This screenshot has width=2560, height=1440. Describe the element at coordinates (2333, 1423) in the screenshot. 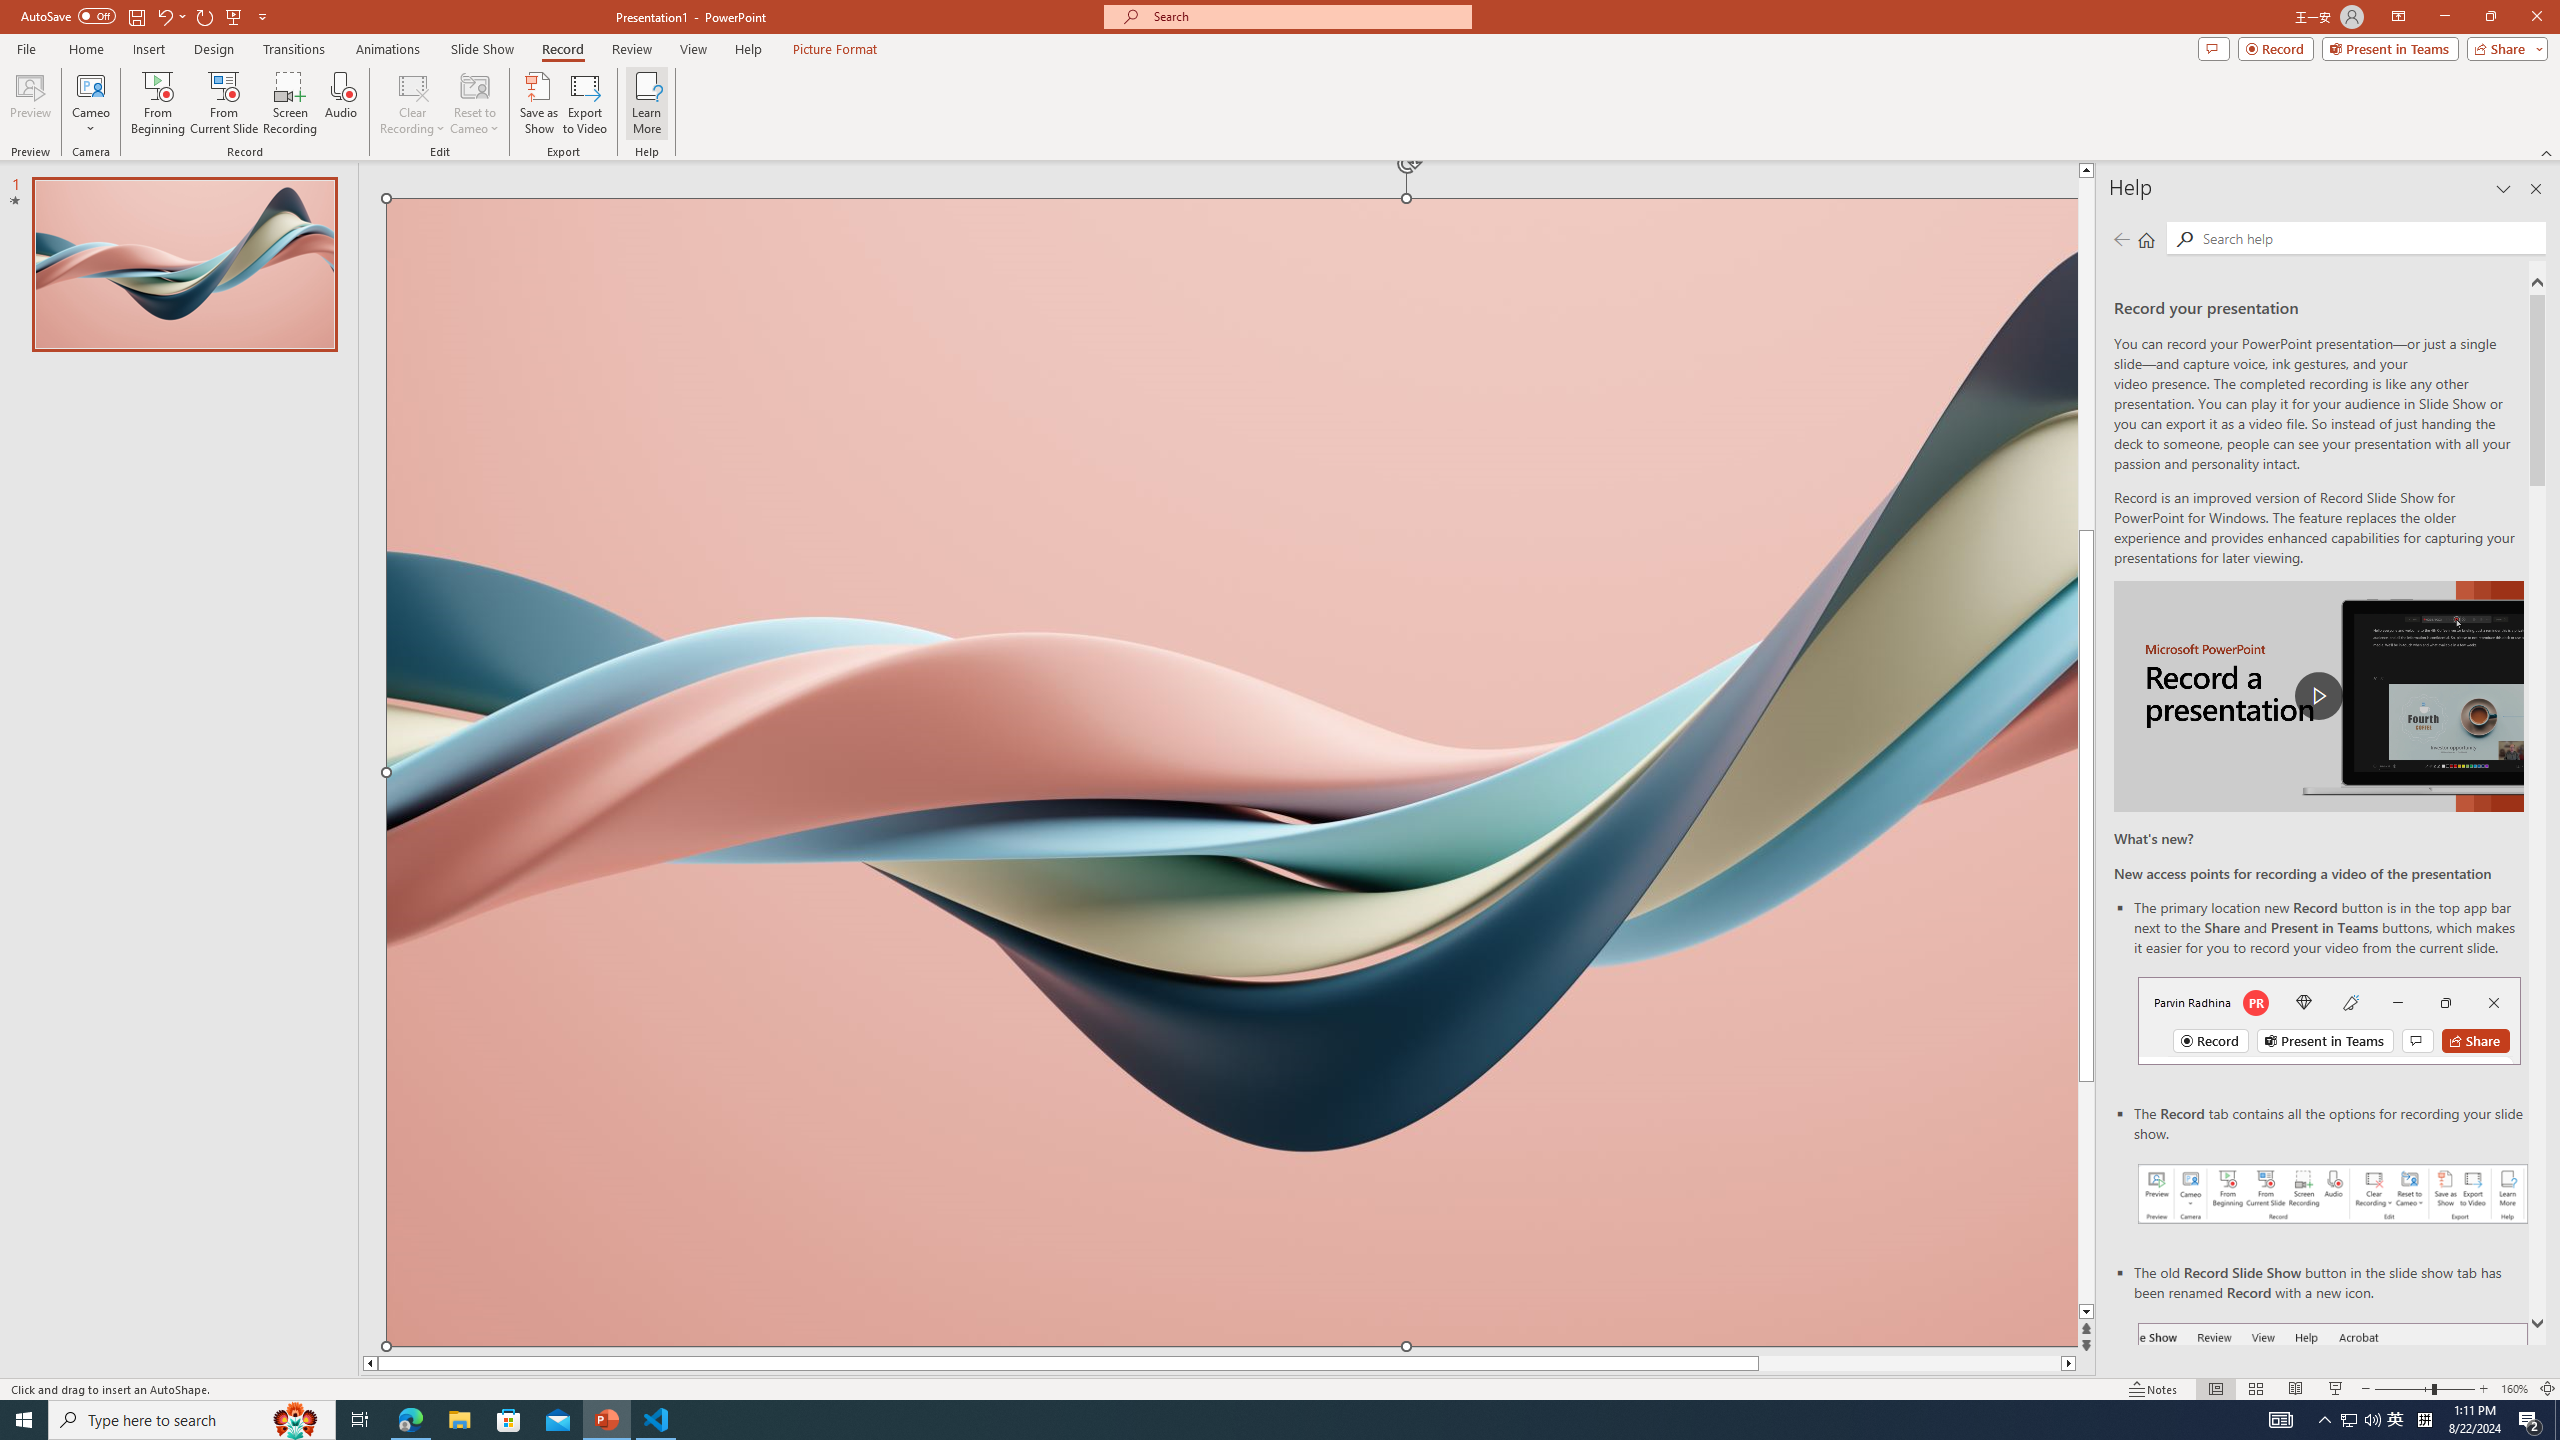

I see `Record button in ribbon` at that location.